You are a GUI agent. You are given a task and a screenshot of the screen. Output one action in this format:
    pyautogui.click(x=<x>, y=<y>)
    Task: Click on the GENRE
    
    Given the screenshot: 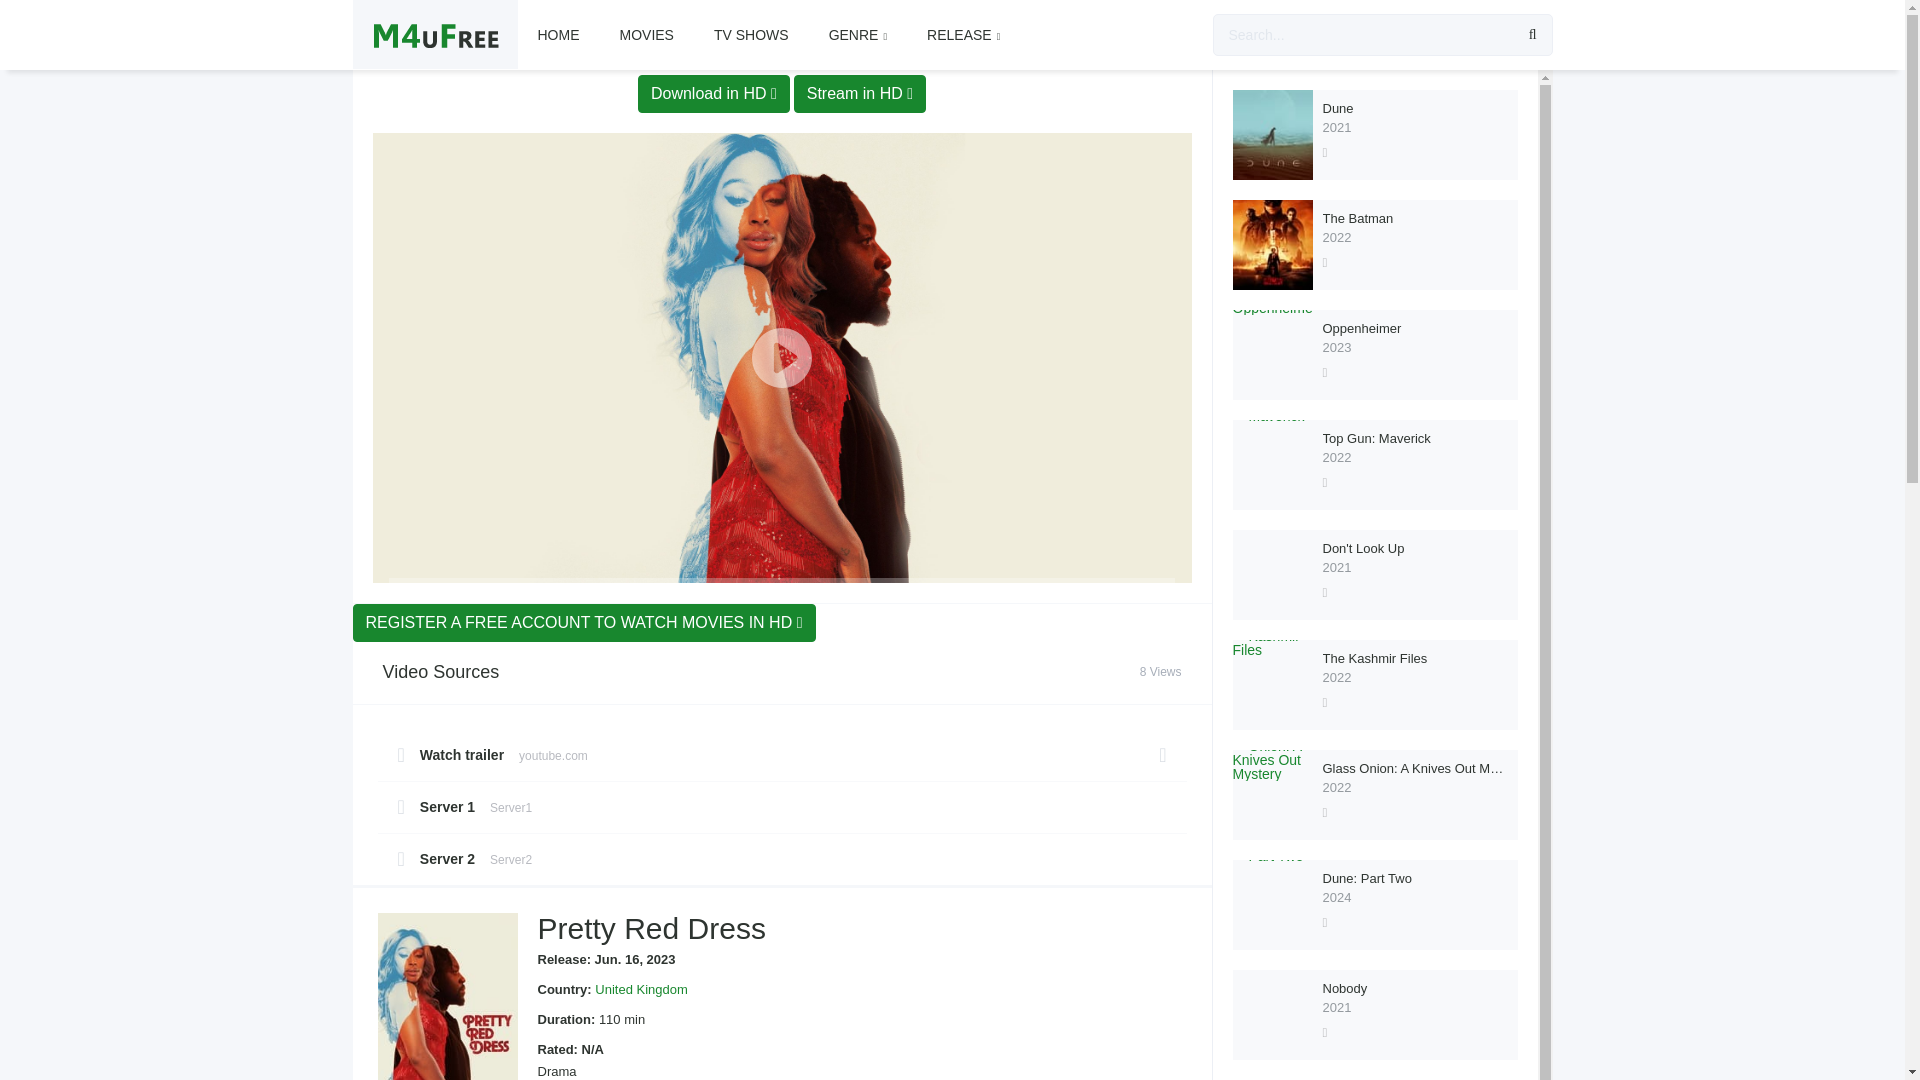 What is the action you would take?
    pyautogui.click(x=857, y=35)
    